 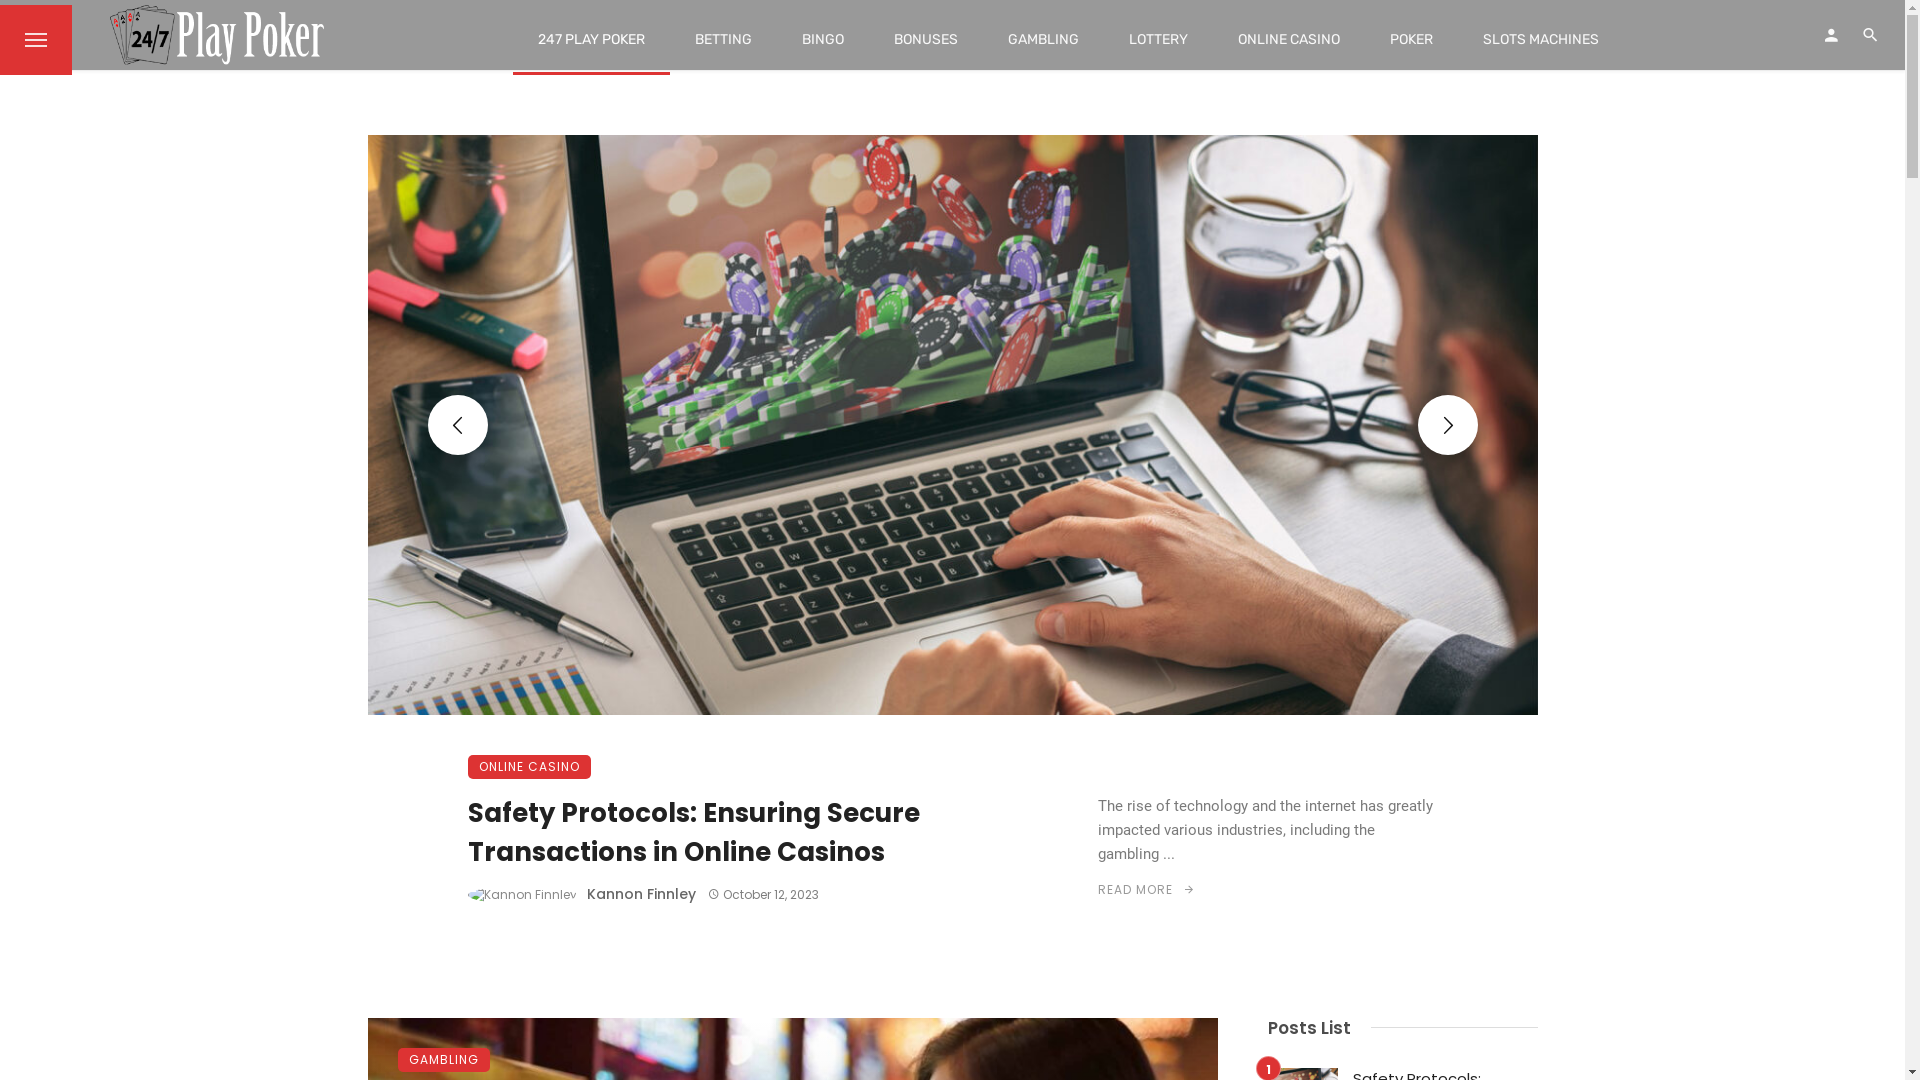 What do you see at coordinates (530, 767) in the screenshot?
I see `ONLINE CASINO` at bounding box center [530, 767].